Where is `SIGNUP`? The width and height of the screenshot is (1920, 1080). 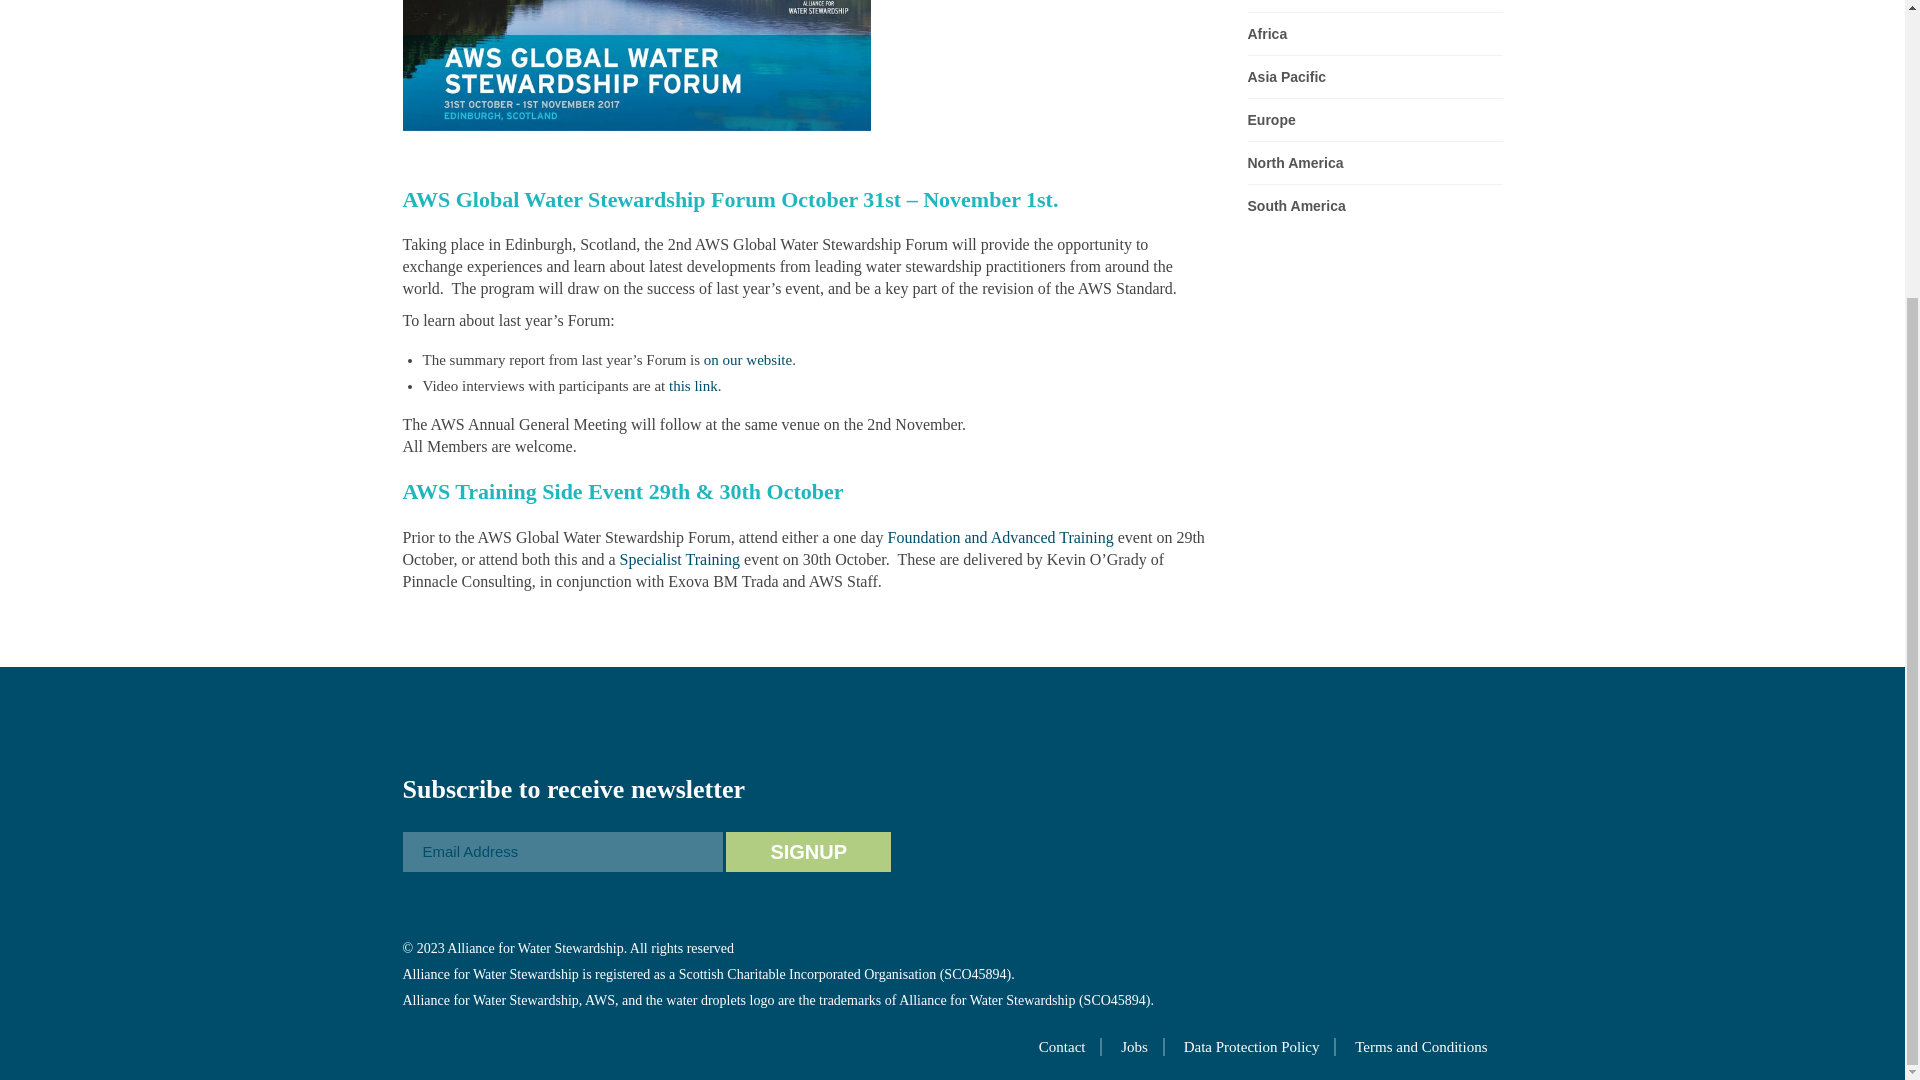 SIGNUP is located at coordinates (808, 851).